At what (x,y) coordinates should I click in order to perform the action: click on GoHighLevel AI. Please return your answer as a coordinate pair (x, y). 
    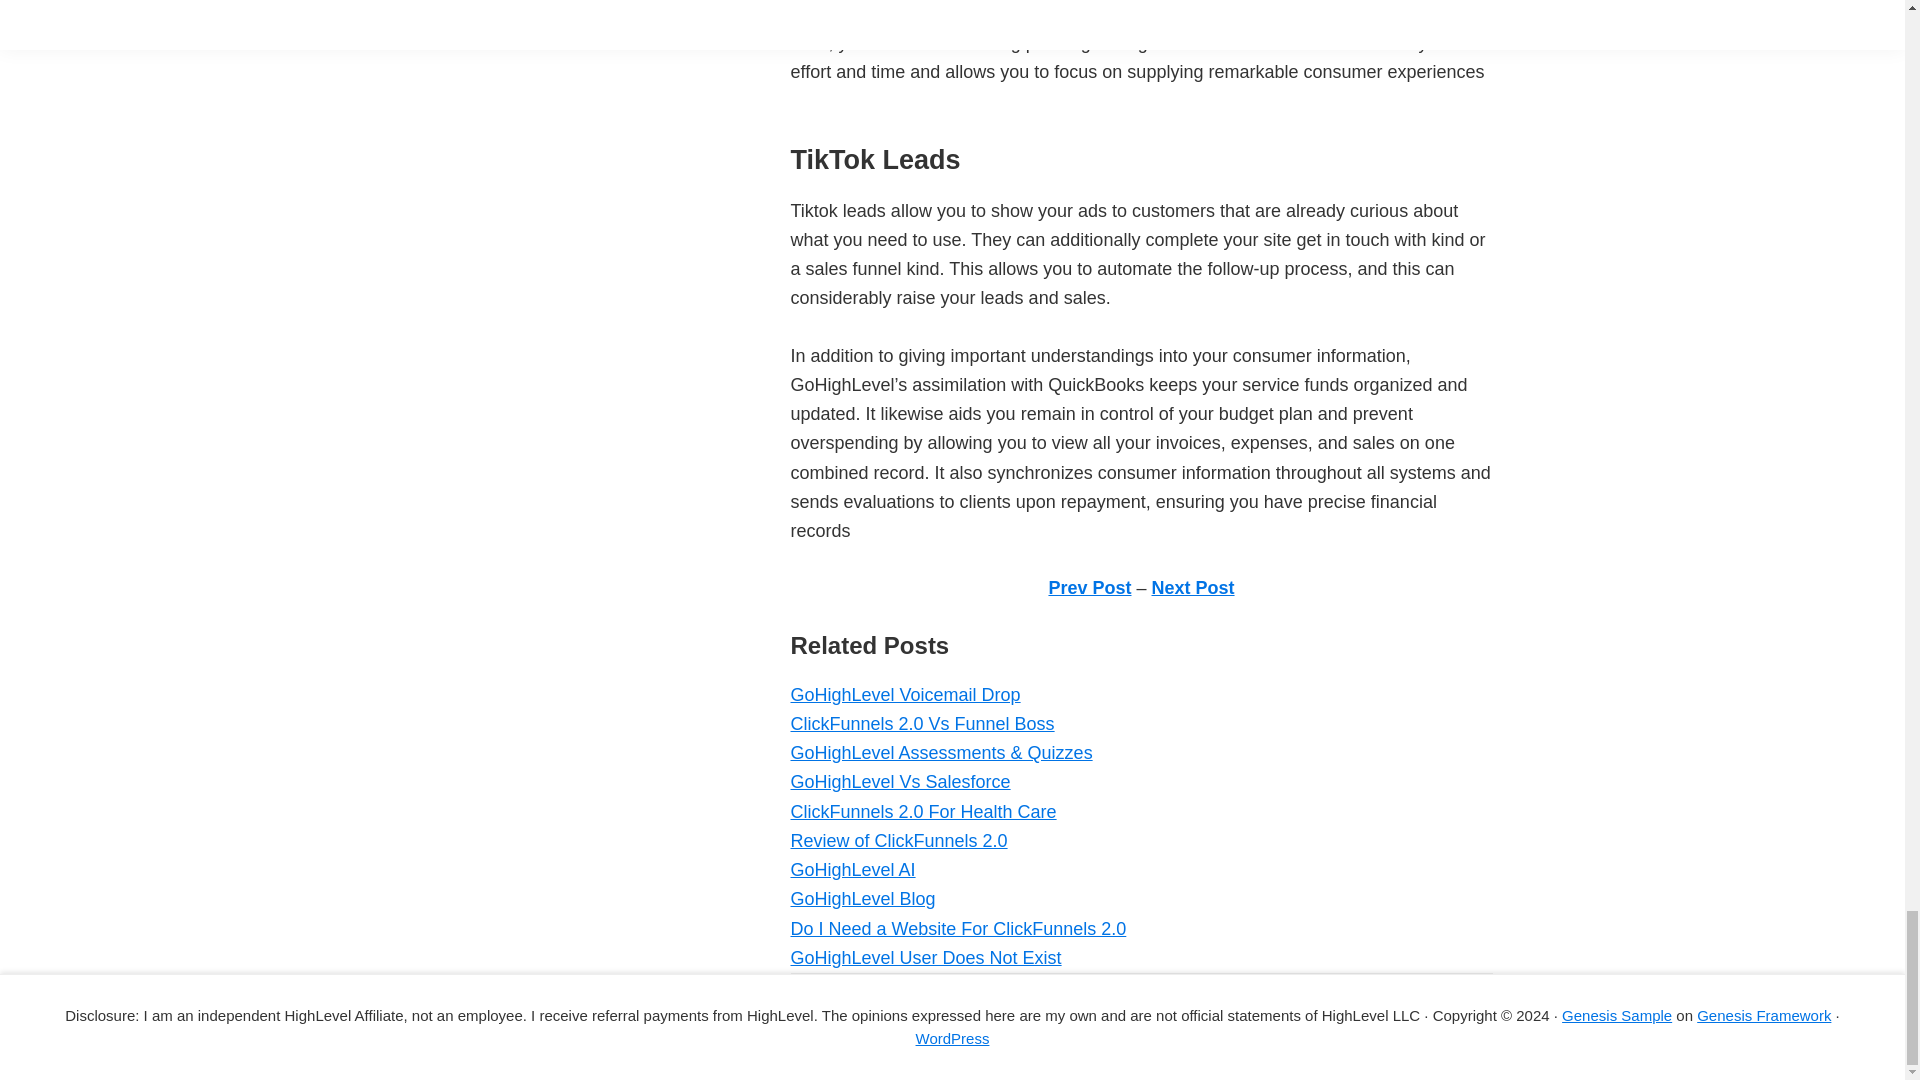
    Looking at the image, I should click on (852, 870).